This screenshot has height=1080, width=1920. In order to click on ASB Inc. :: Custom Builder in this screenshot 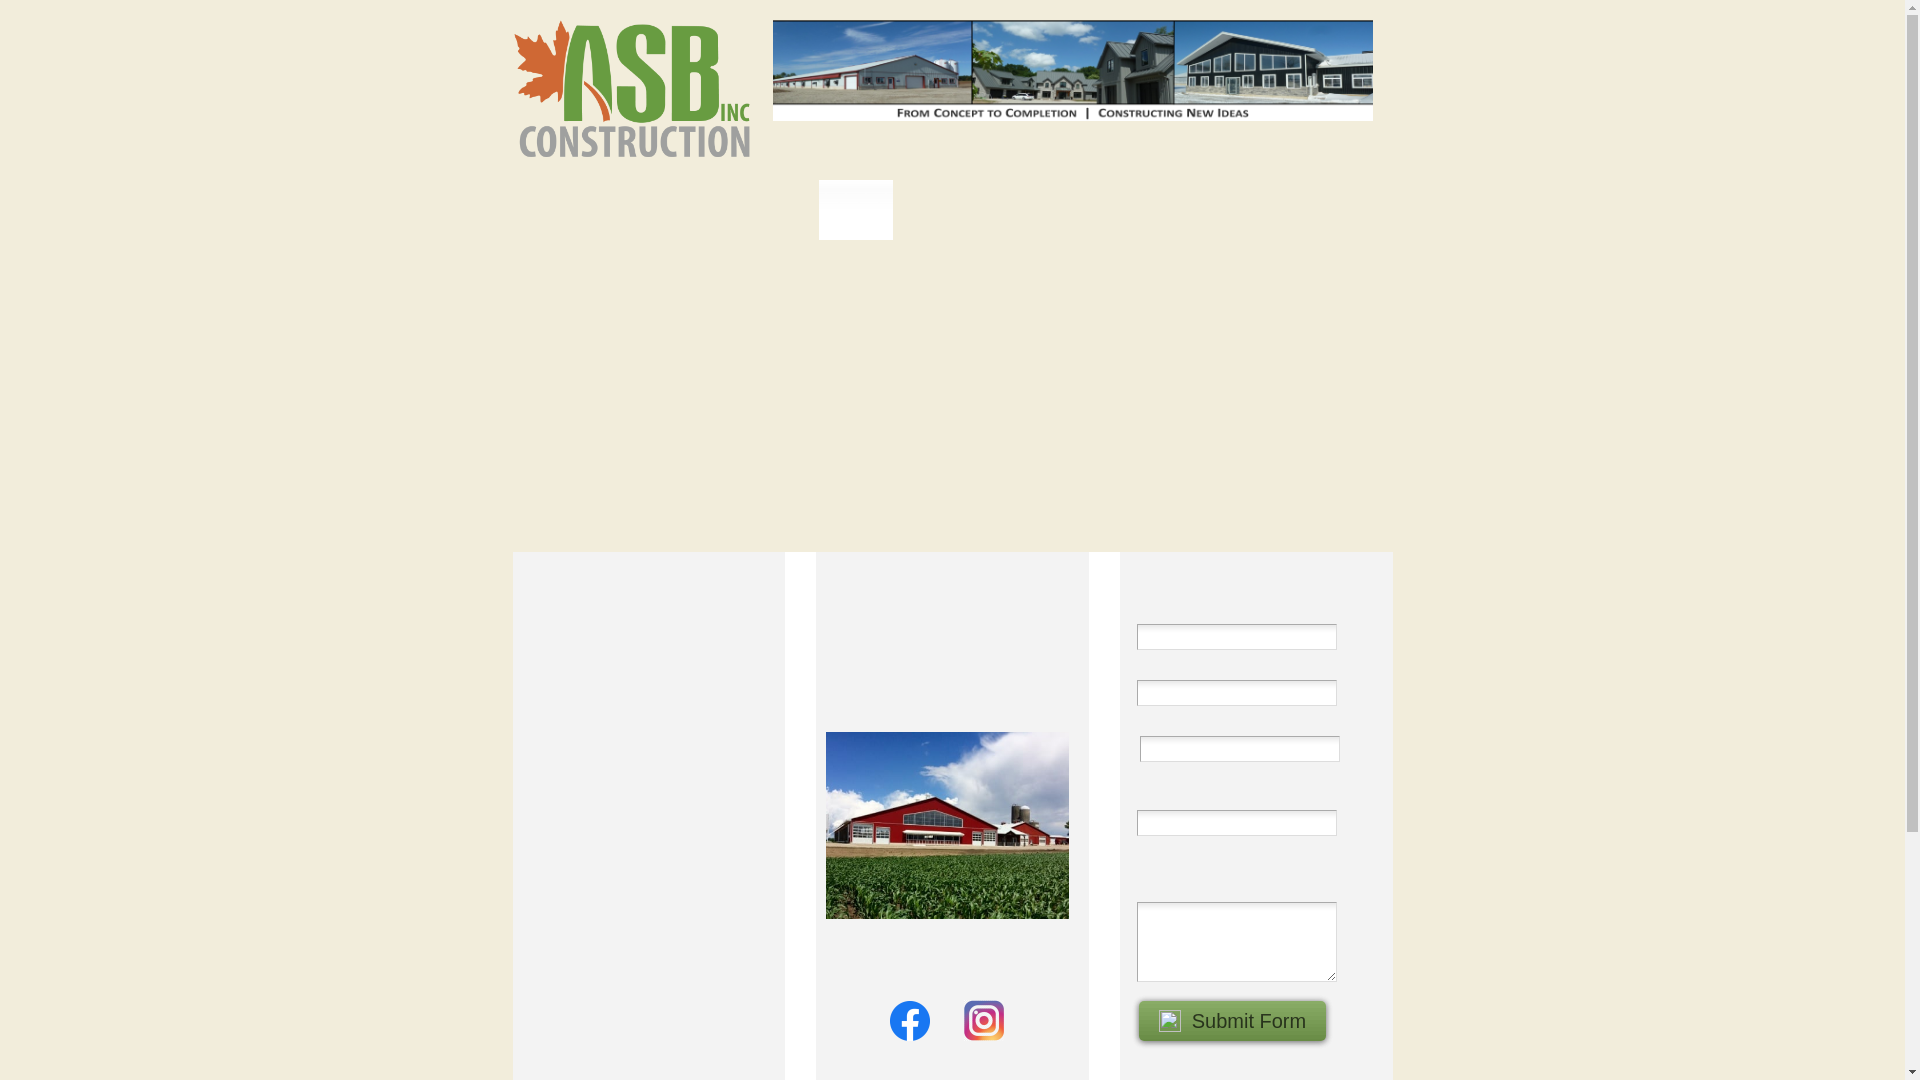, I will do `click(1072, 71)`.